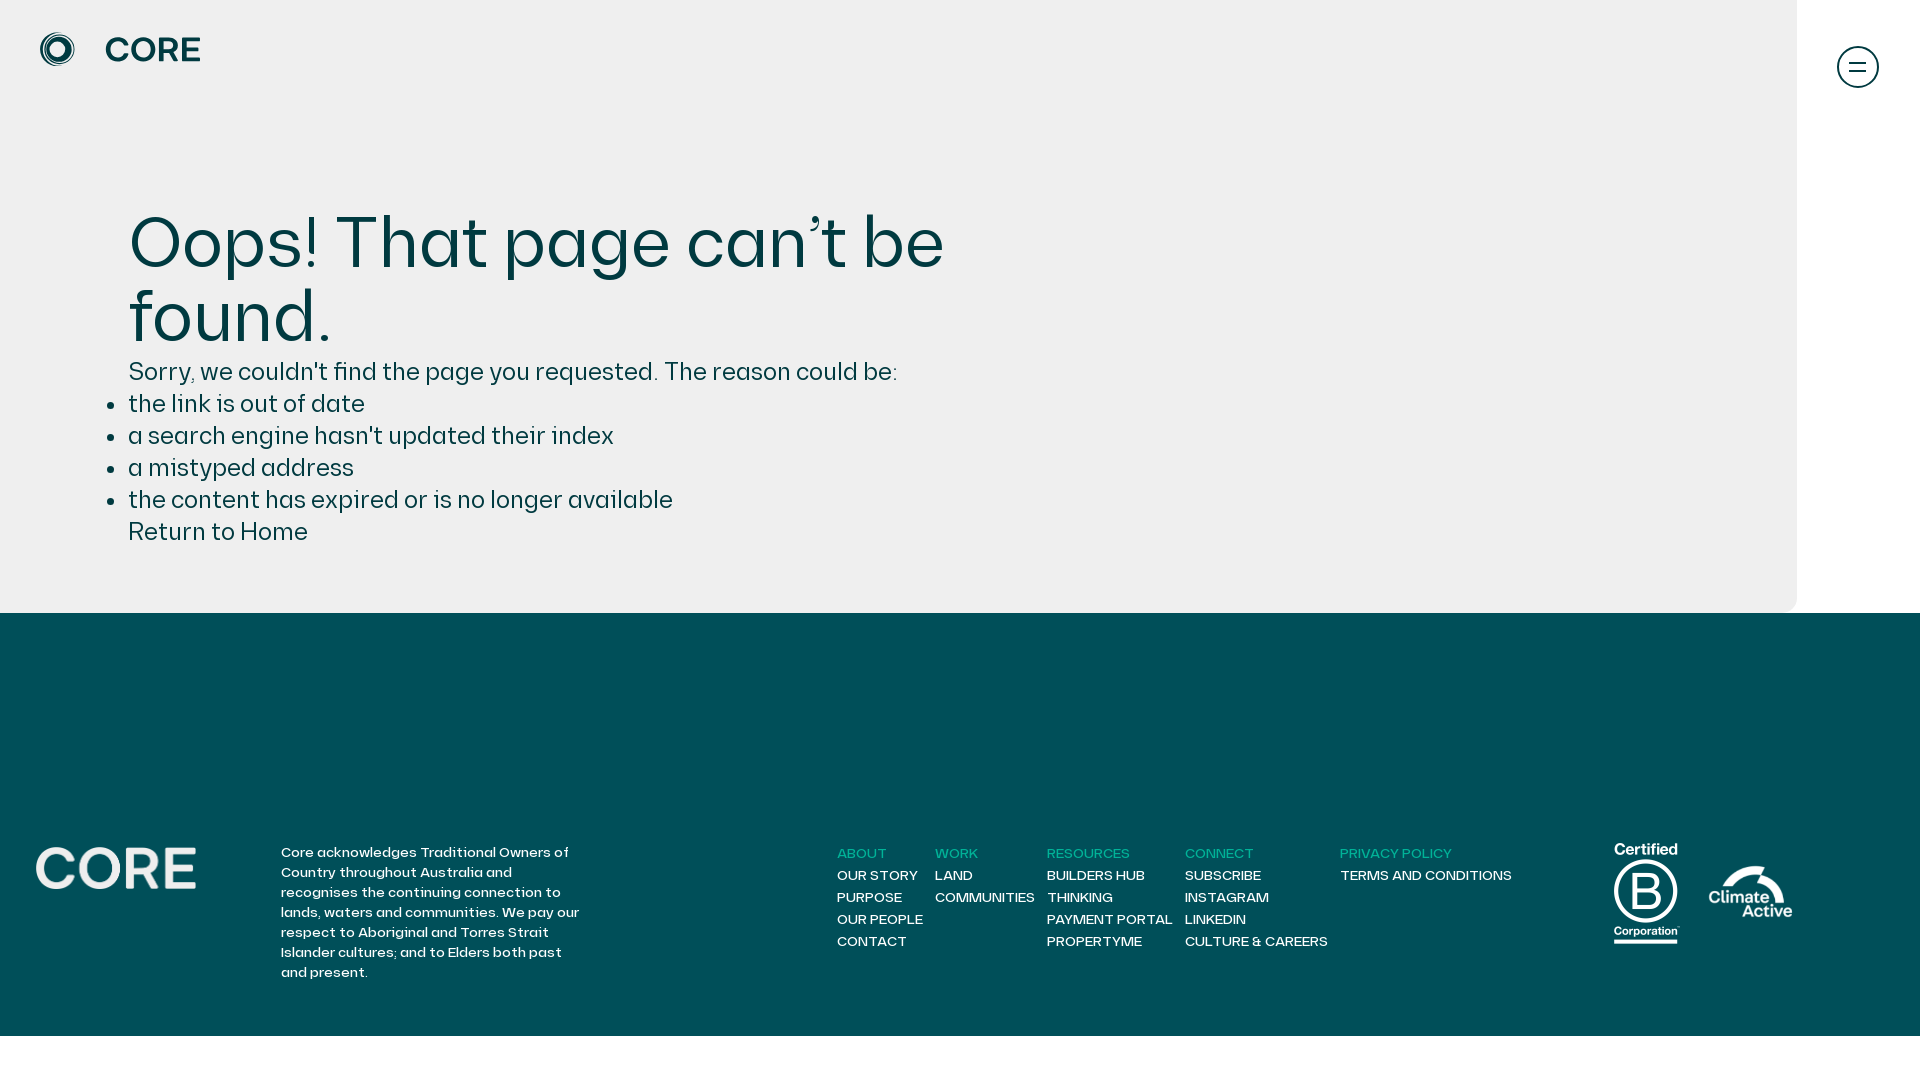 Image resolution: width=1920 pixels, height=1080 pixels. What do you see at coordinates (1227, 898) in the screenshot?
I see `INSTAGRAM` at bounding box center [1227, 898].